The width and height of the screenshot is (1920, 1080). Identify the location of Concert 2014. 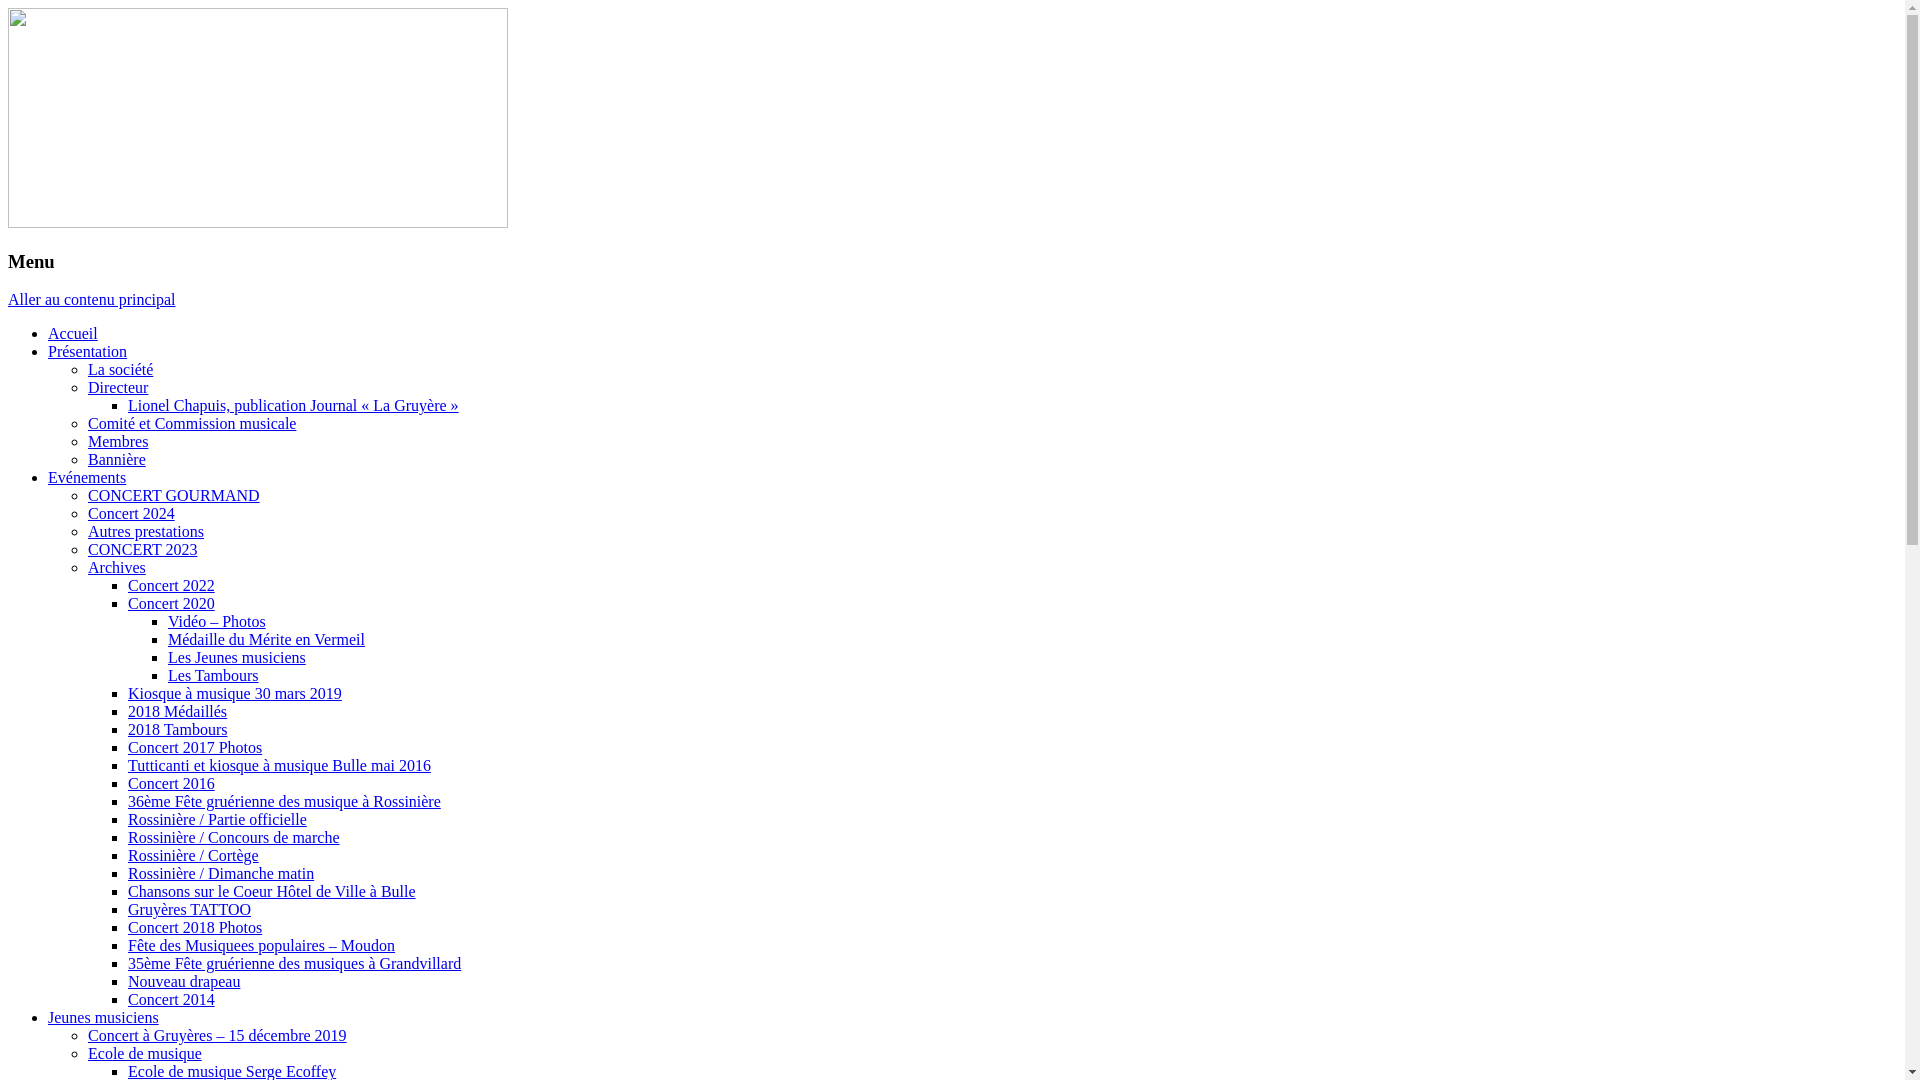
(172, 1000).